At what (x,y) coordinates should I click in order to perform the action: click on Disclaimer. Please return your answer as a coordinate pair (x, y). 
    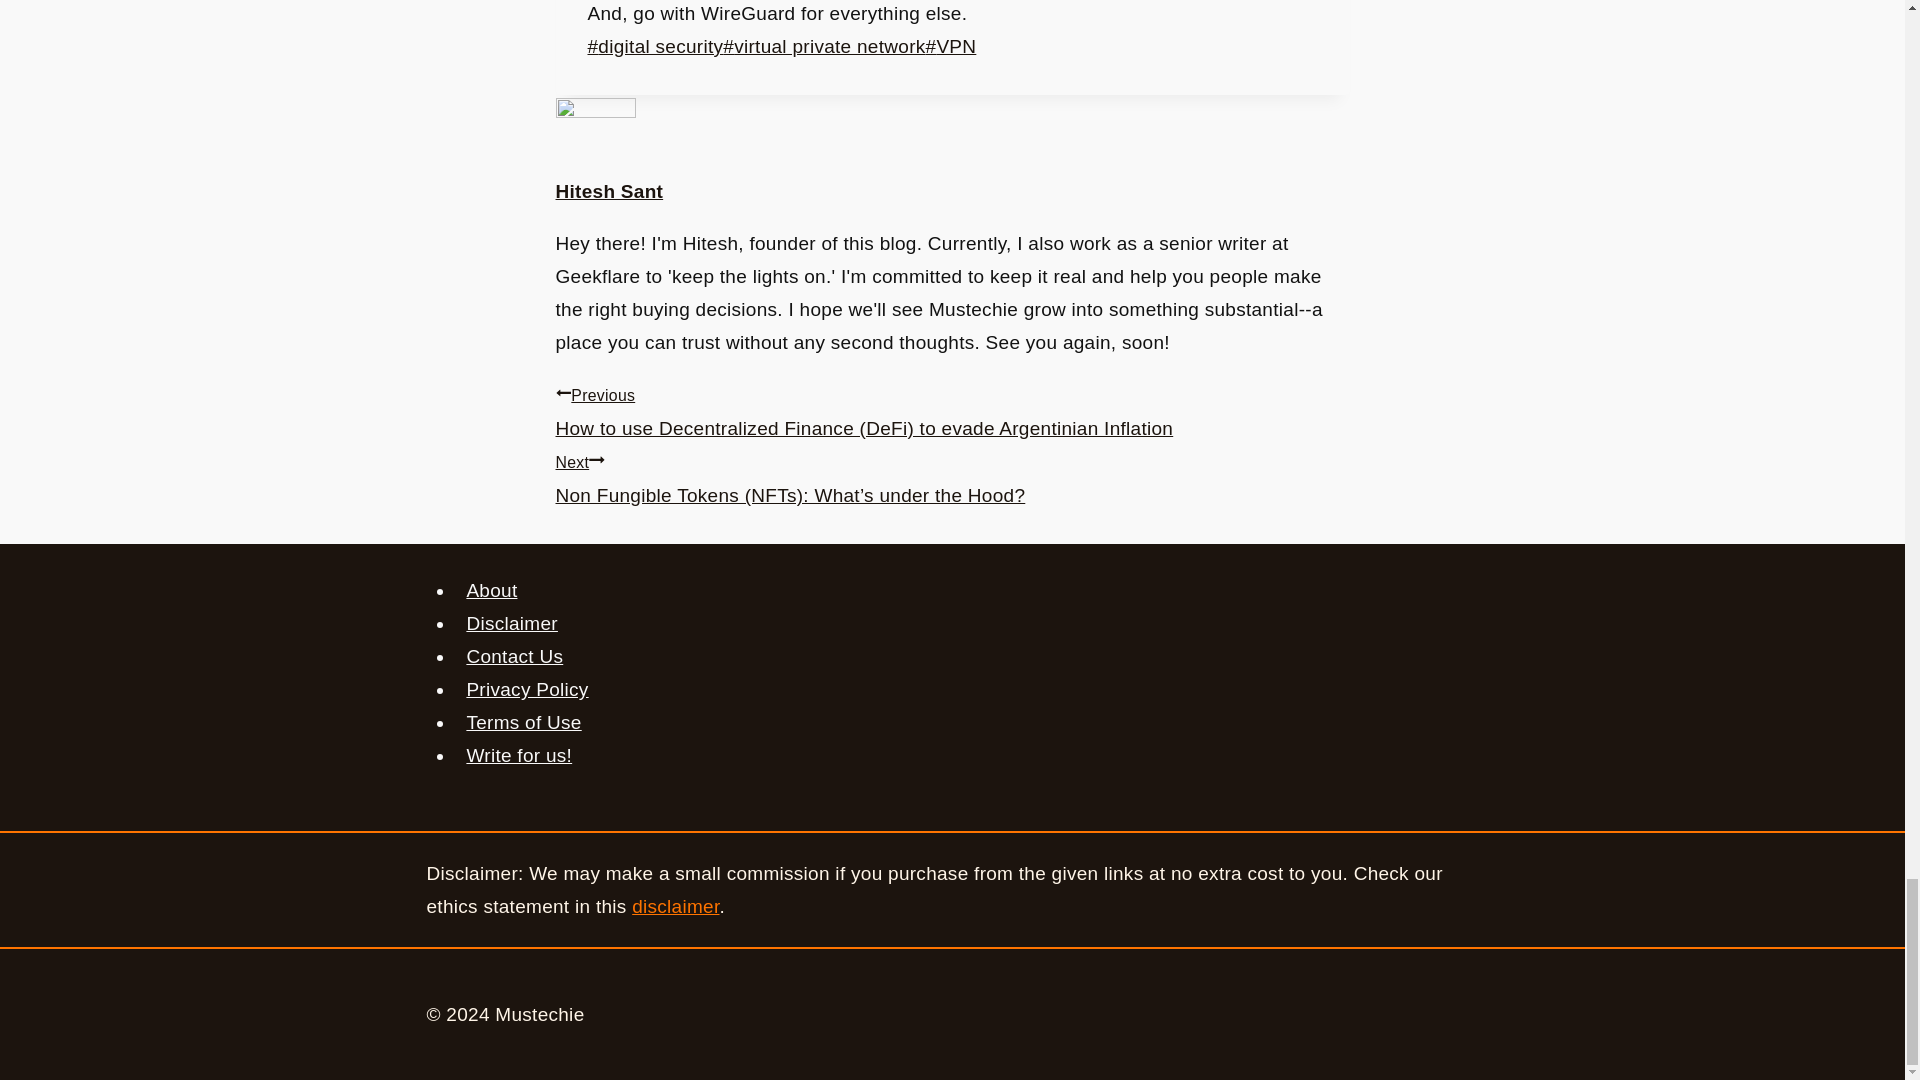
    Looking at the image, I should click on (512, 622).